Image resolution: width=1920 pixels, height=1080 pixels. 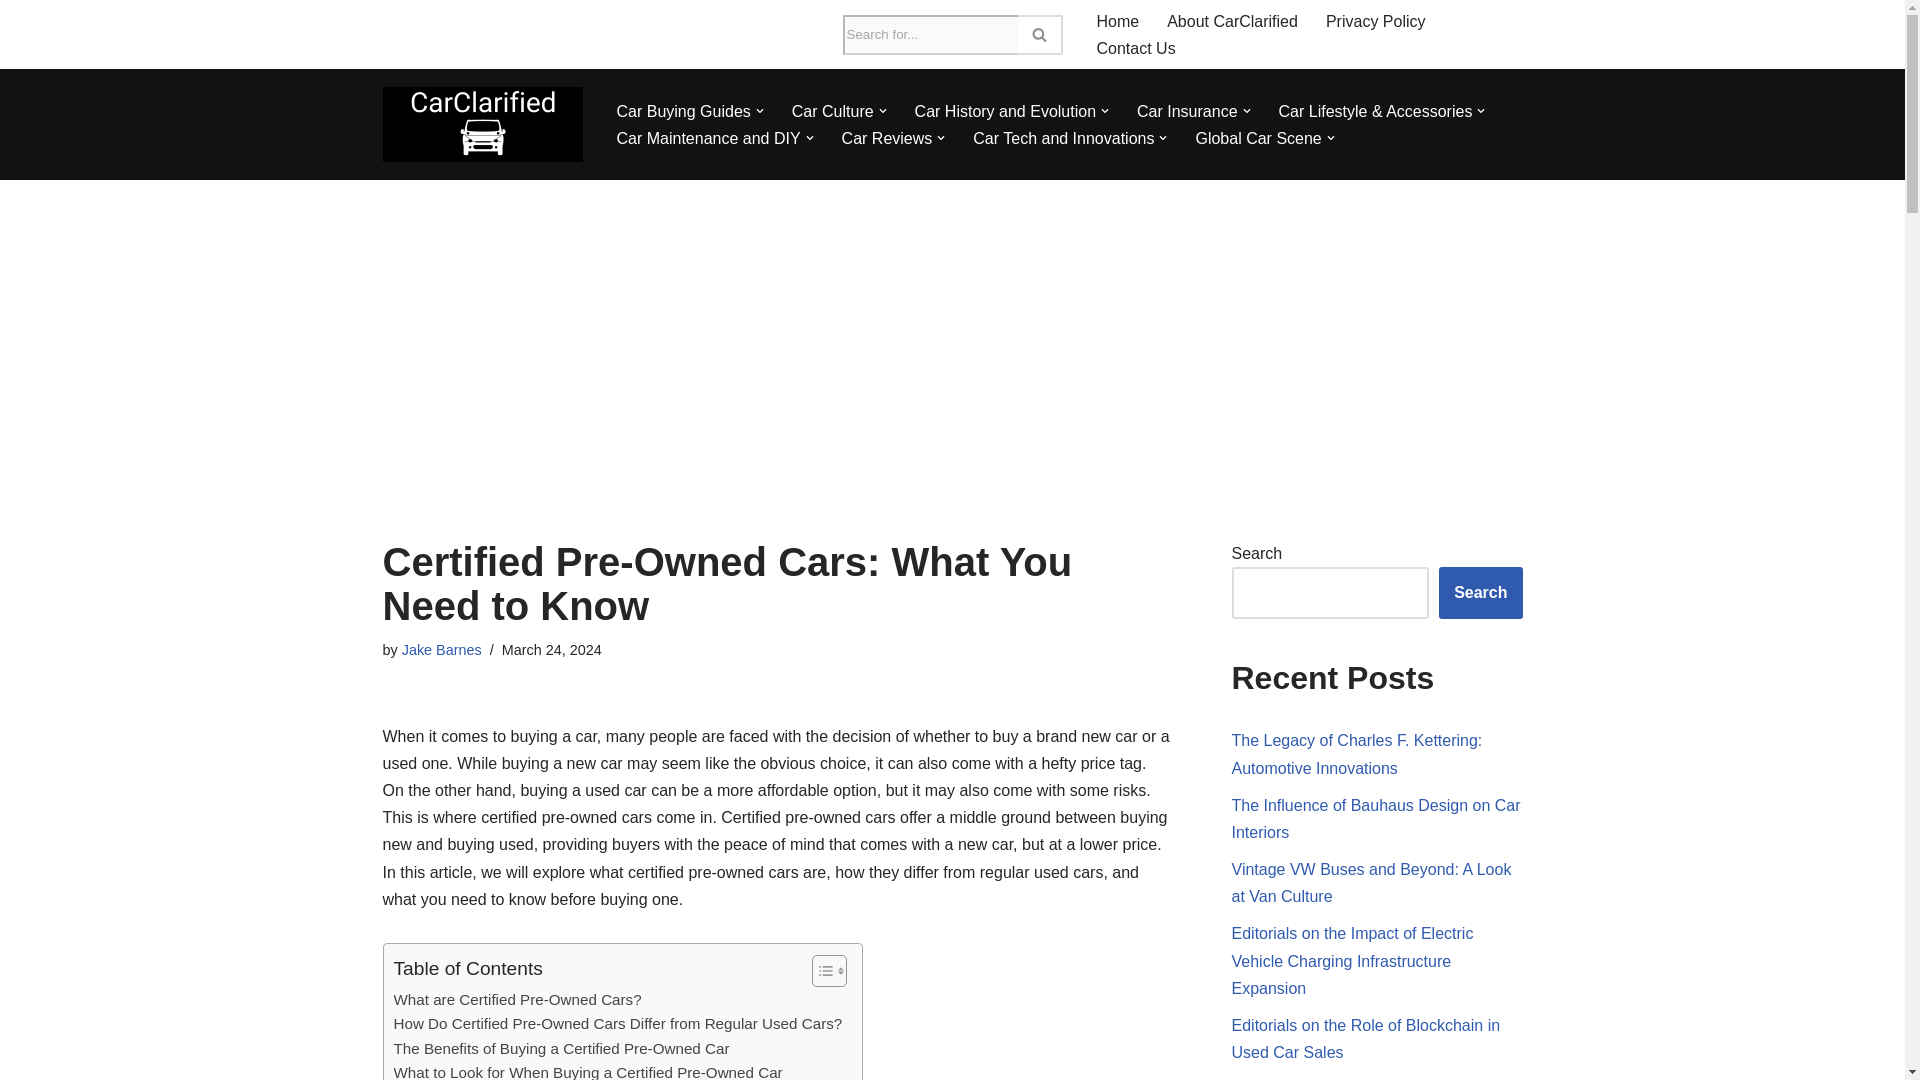 I want to click on What are Certified Pre-Owned Cars?, so click(x=517, y=1000).